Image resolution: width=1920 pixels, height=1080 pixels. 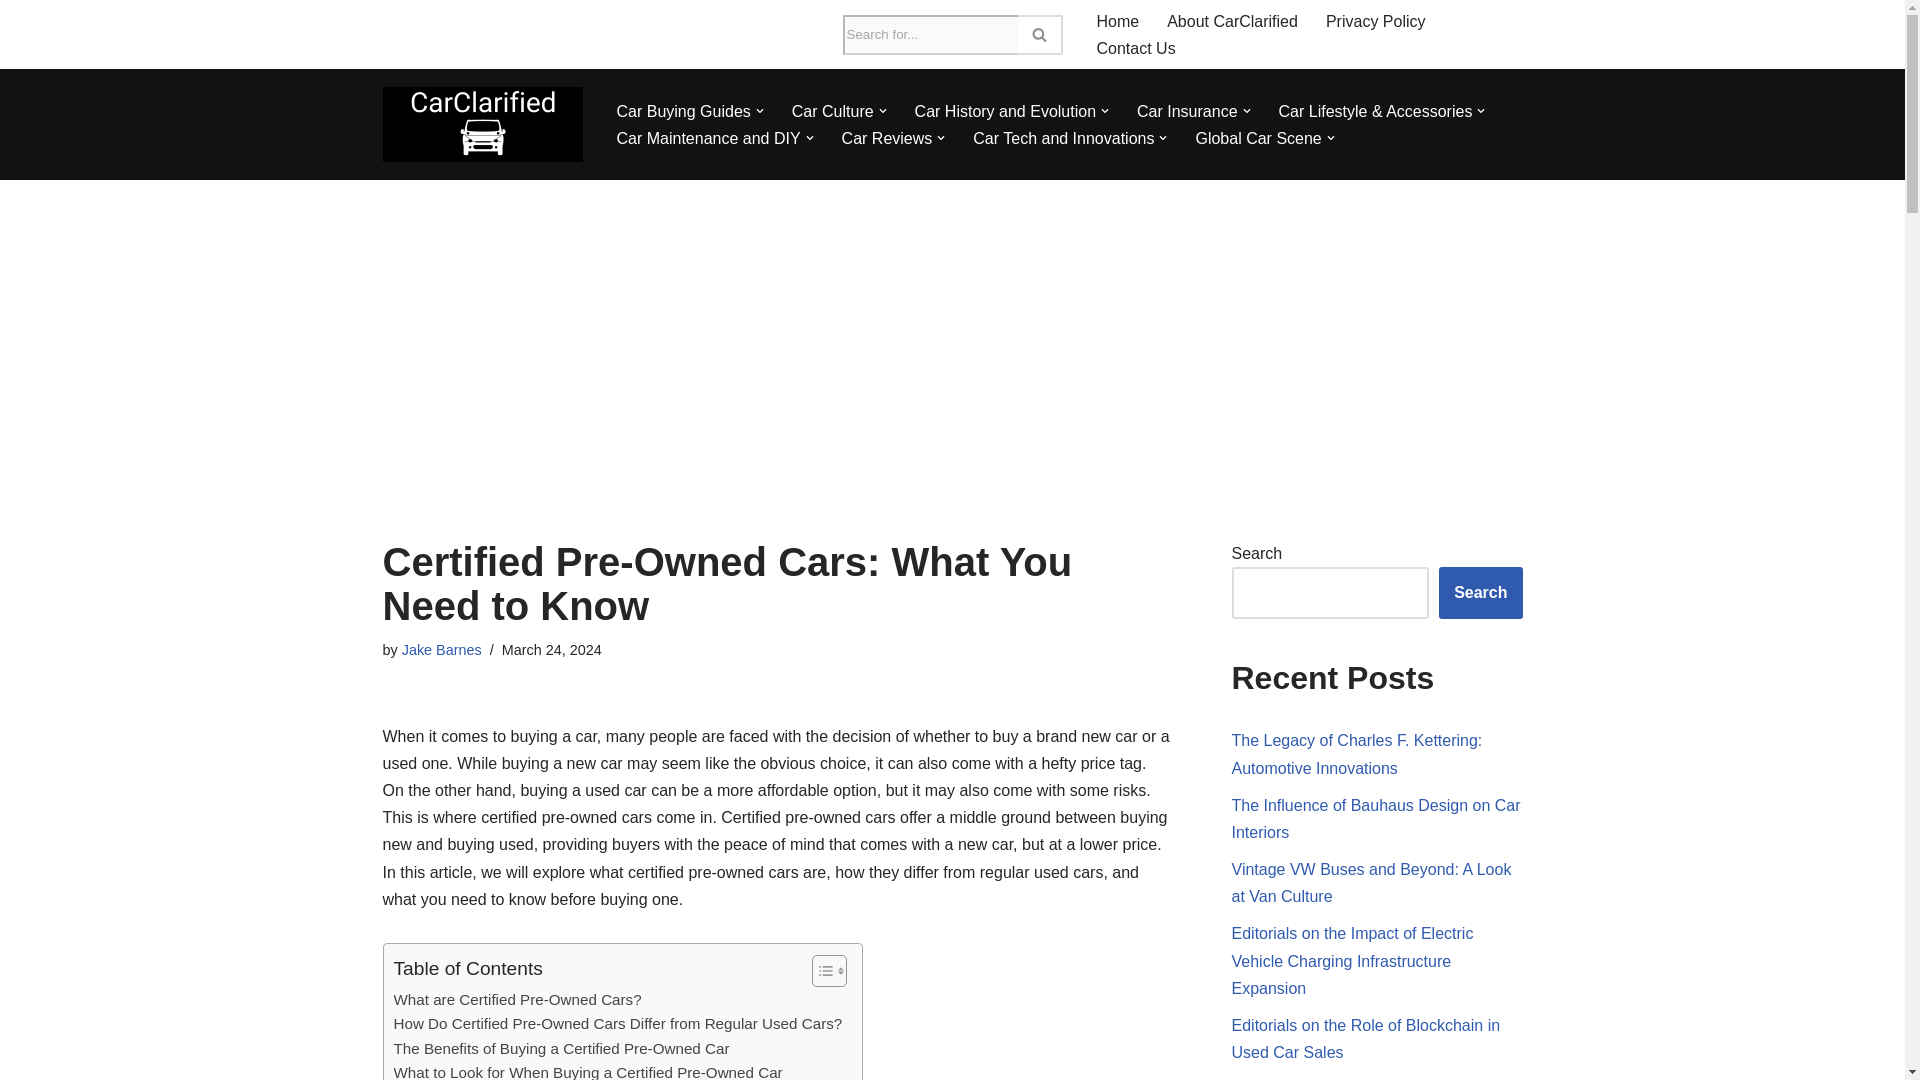 I want to click on What are Certified Pre-Owned Cars?, so click(x=517, y=1000).